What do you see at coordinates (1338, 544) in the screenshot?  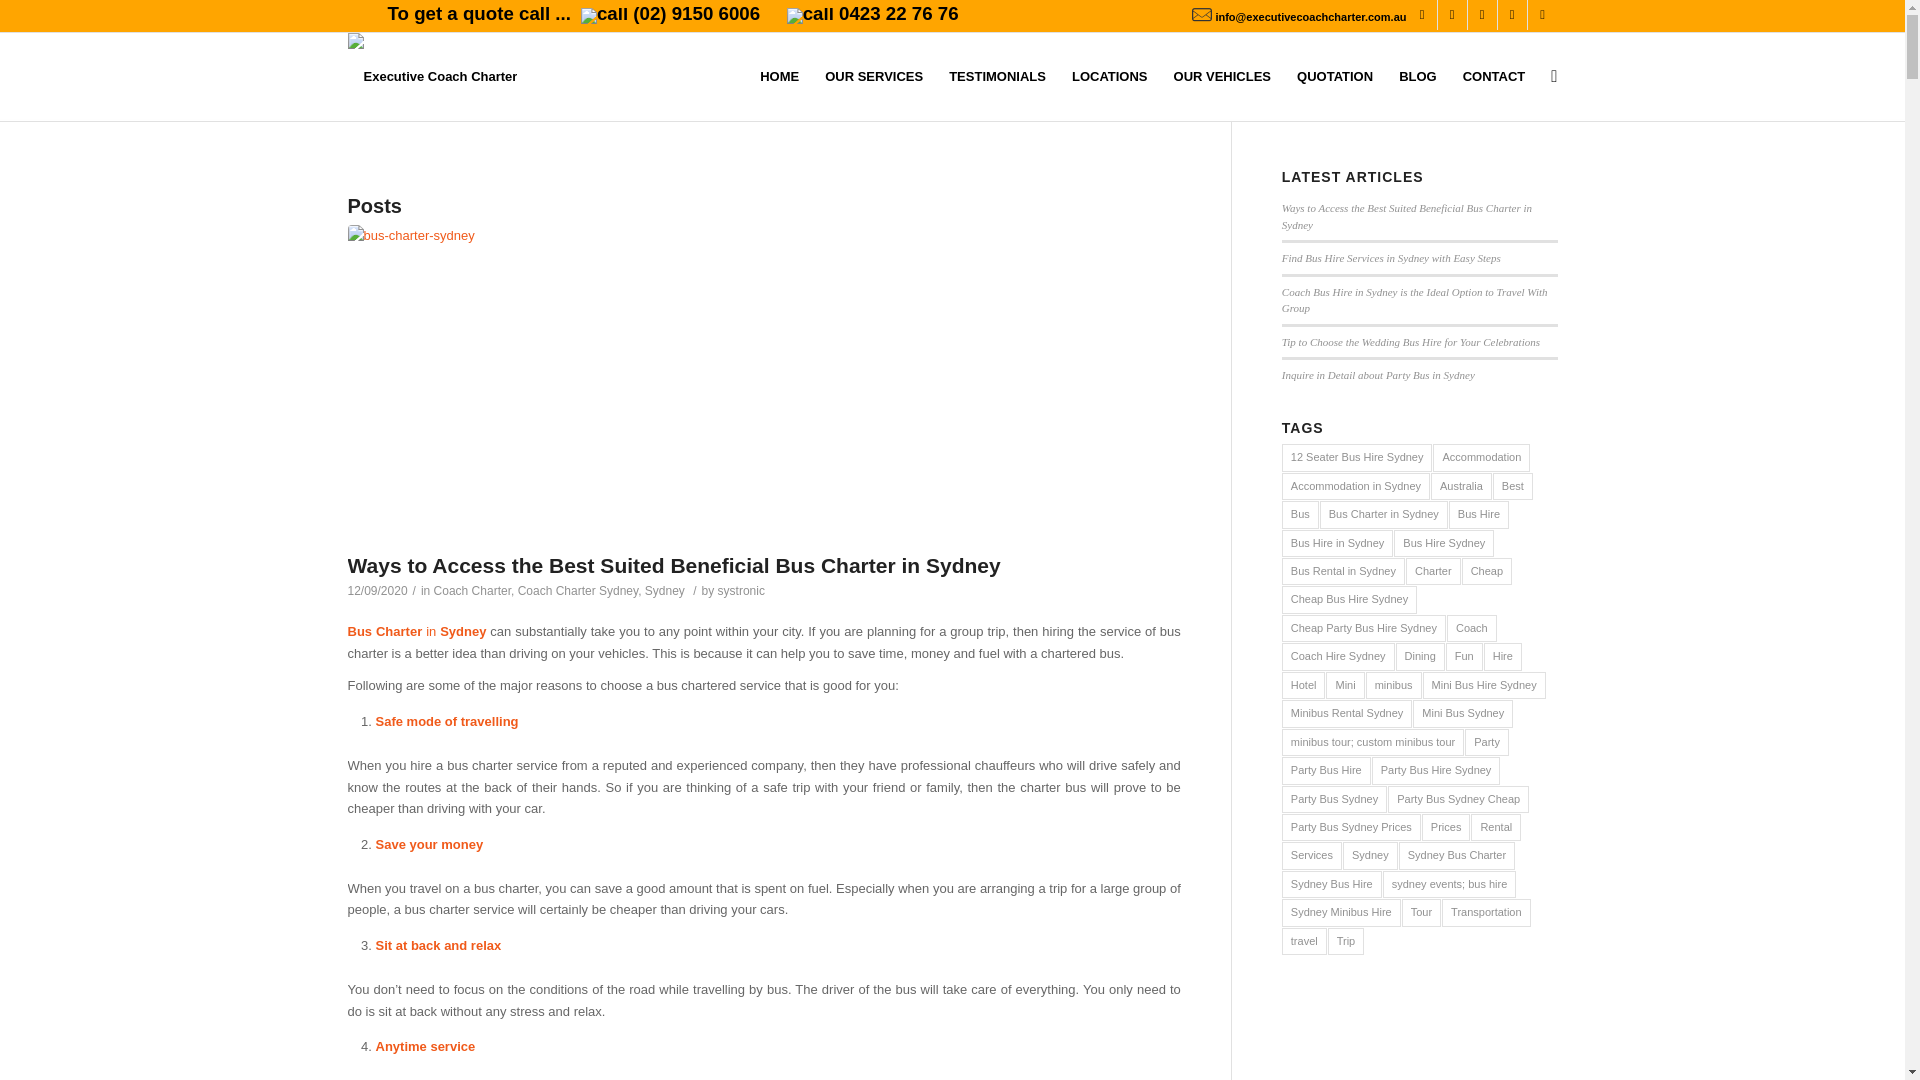 I see `Bus Hire in Sydney` at bounding box center [1338, 544].